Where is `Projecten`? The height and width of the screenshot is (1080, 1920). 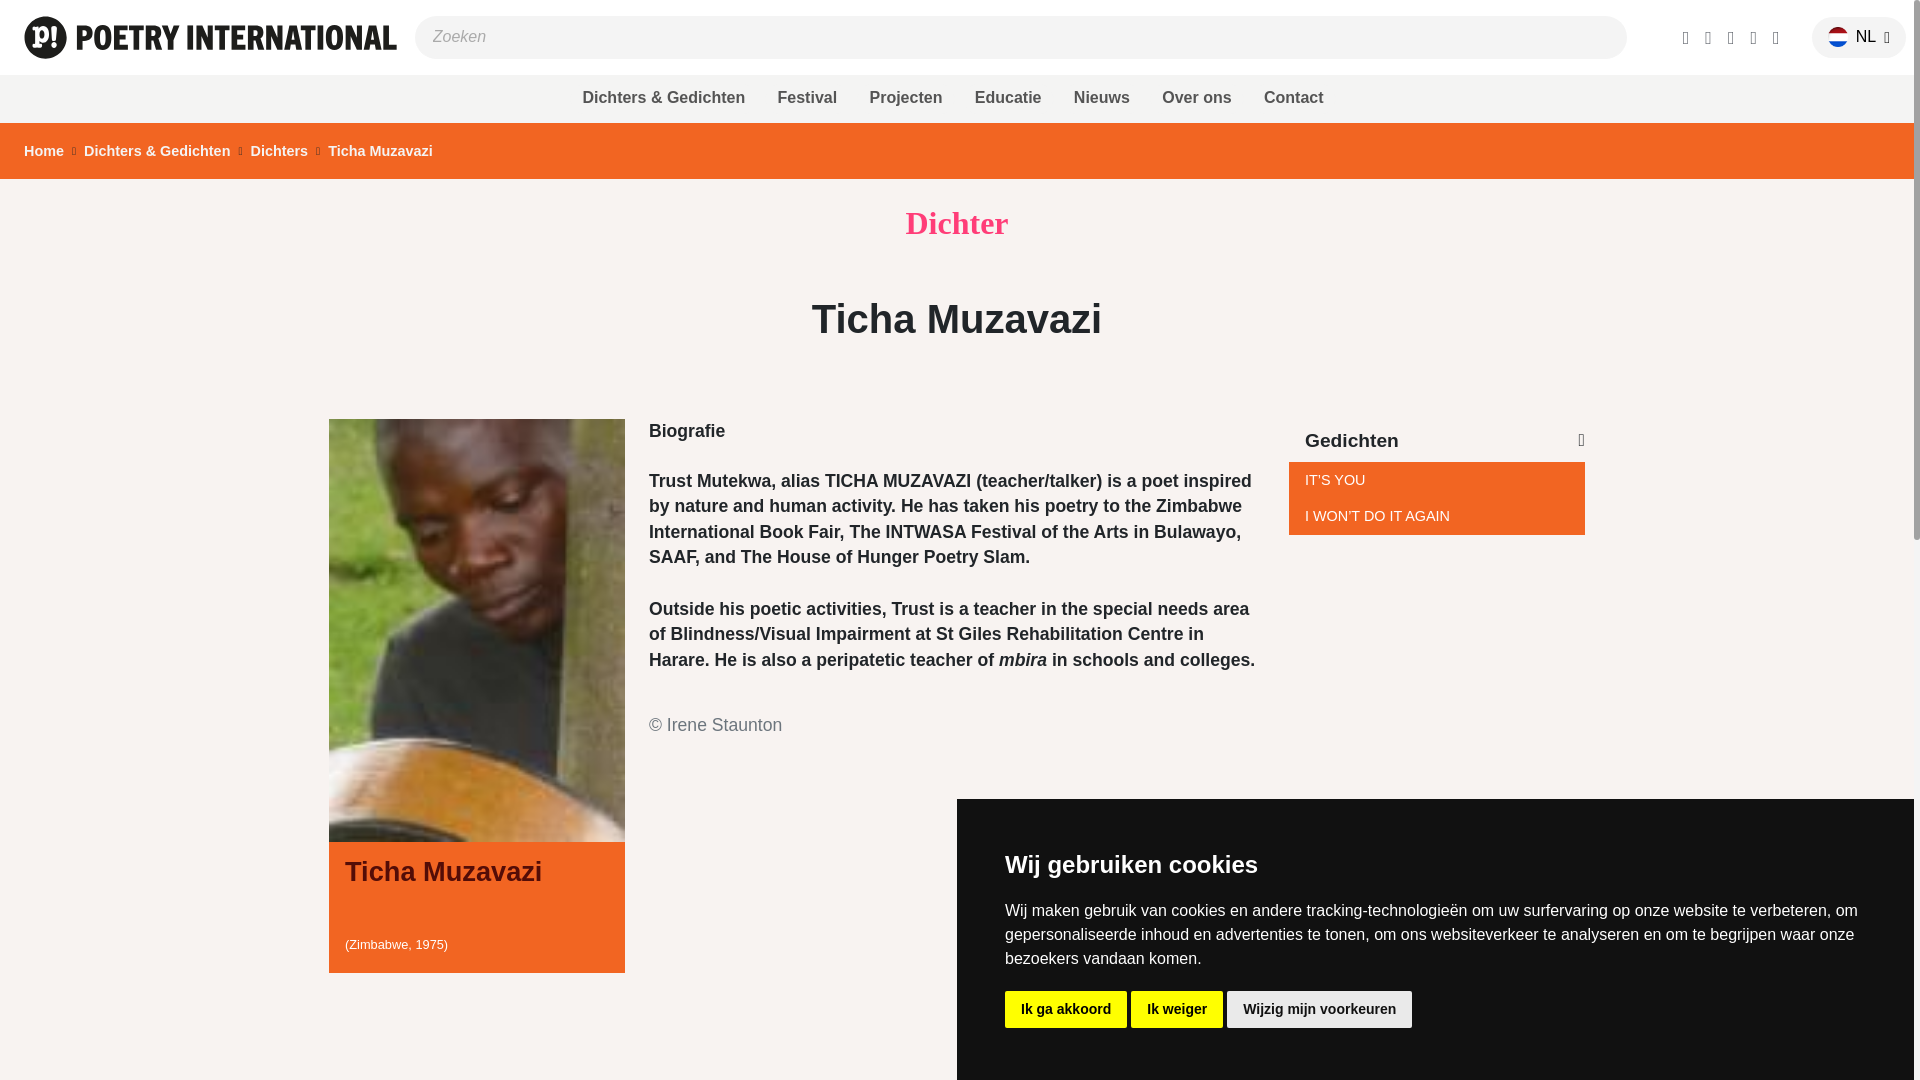 Projecten is located at coordinates (905, 98).